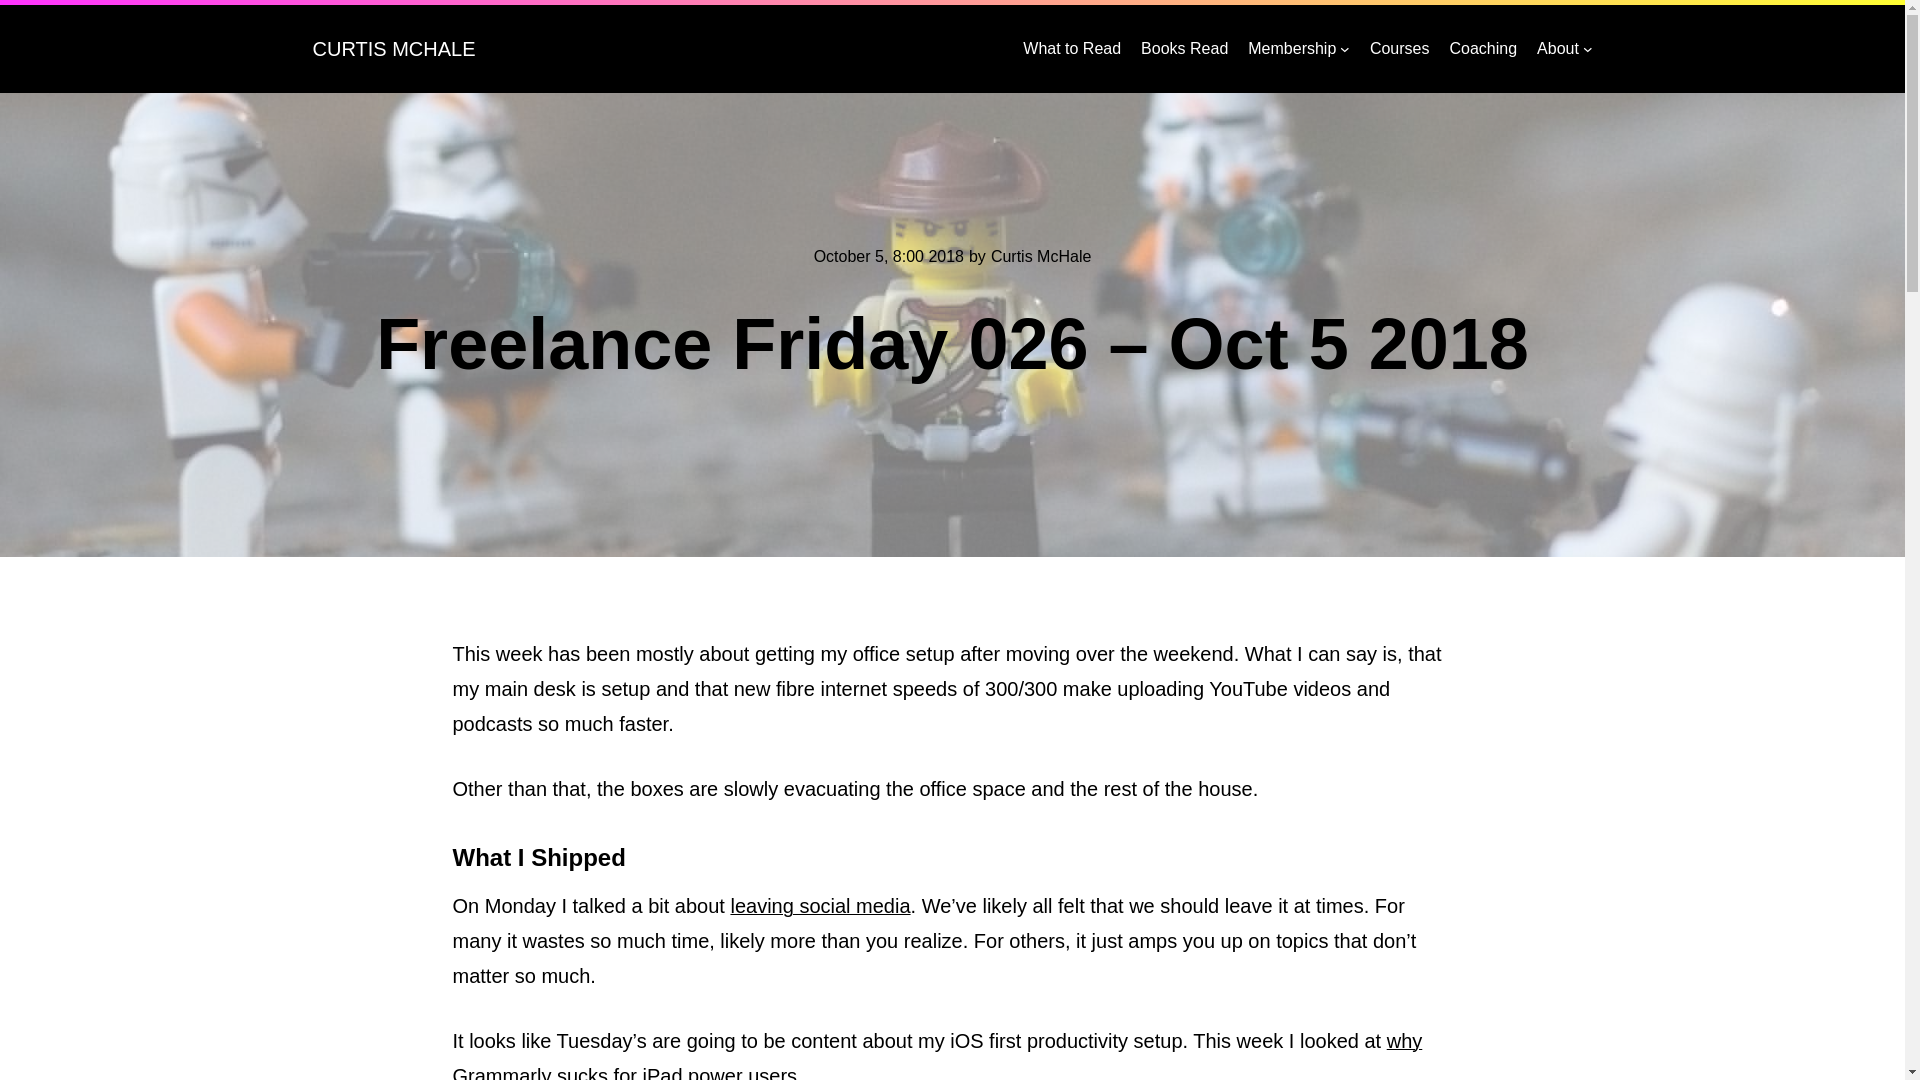  I want to click on leaving social media, so click(820, 906).